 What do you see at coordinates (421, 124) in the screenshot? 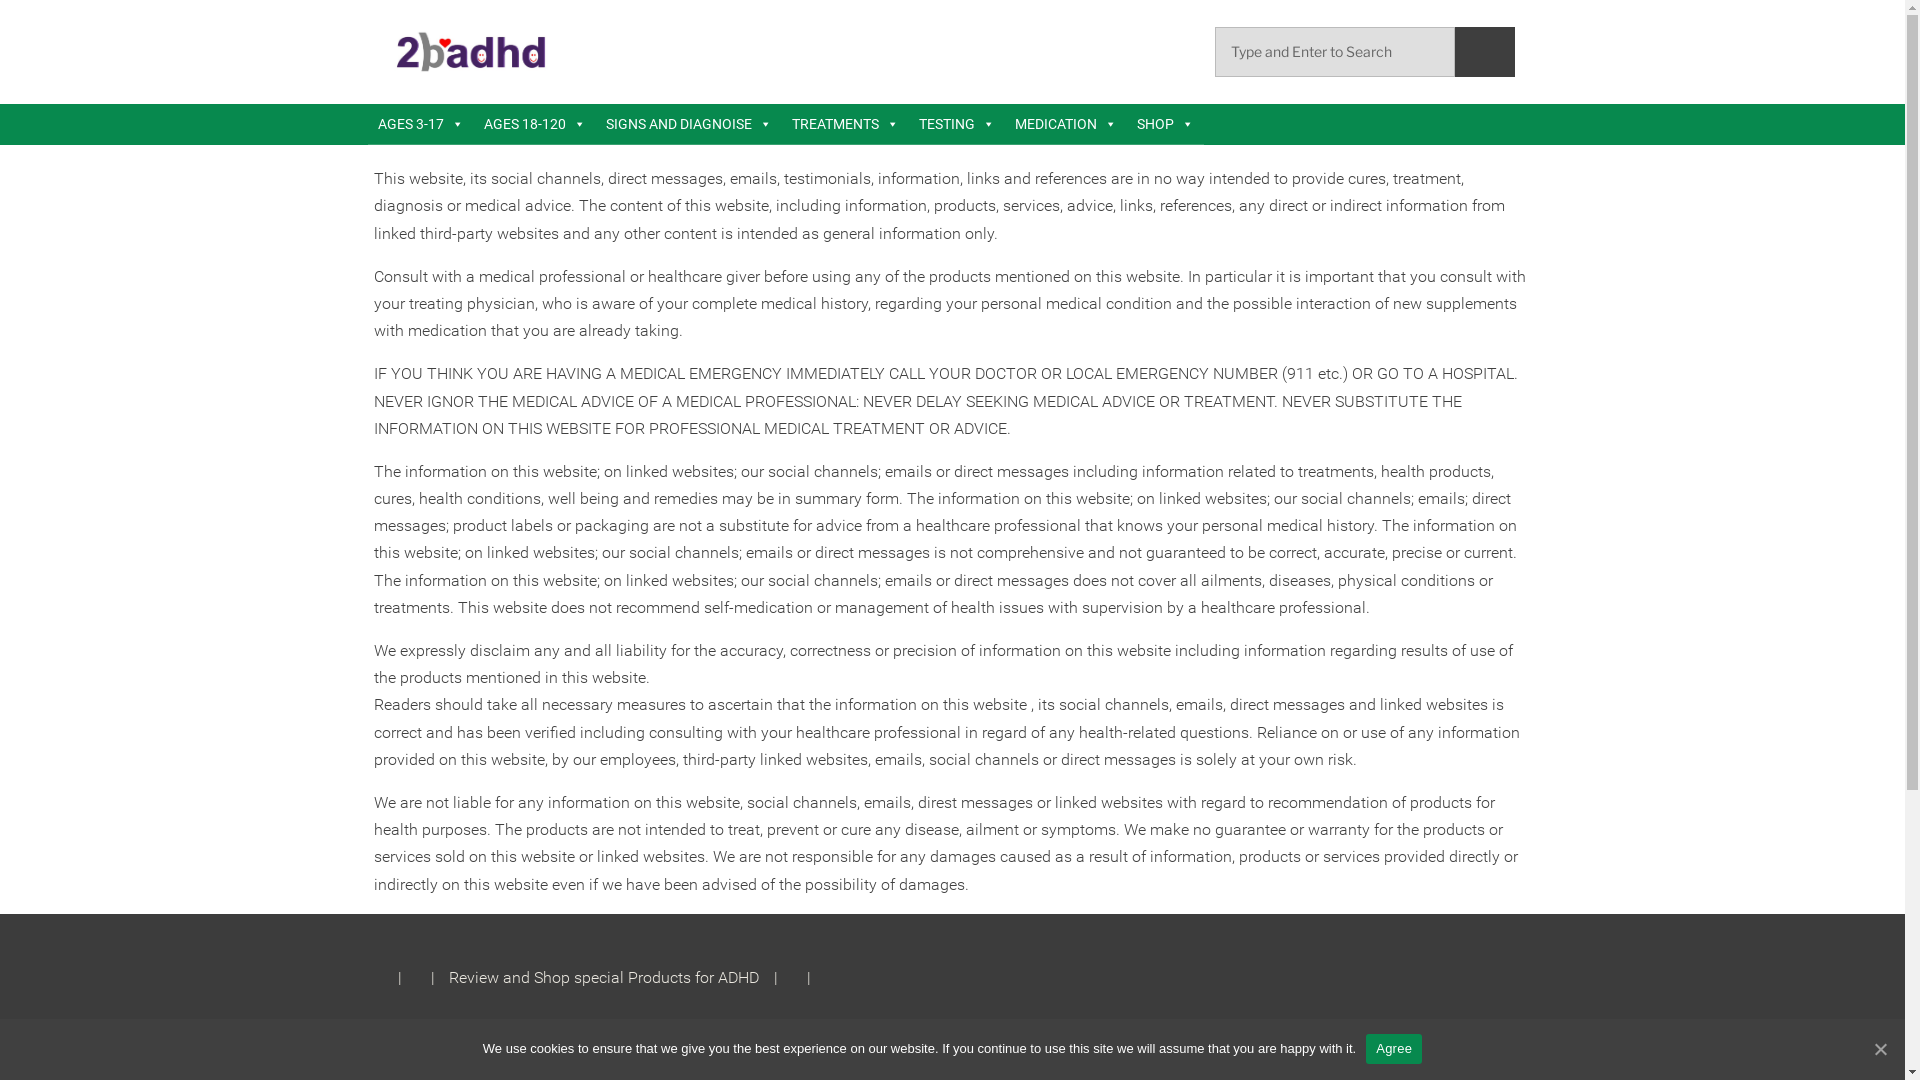
I see `AGES 3-17` at bounding box center [421, 124].